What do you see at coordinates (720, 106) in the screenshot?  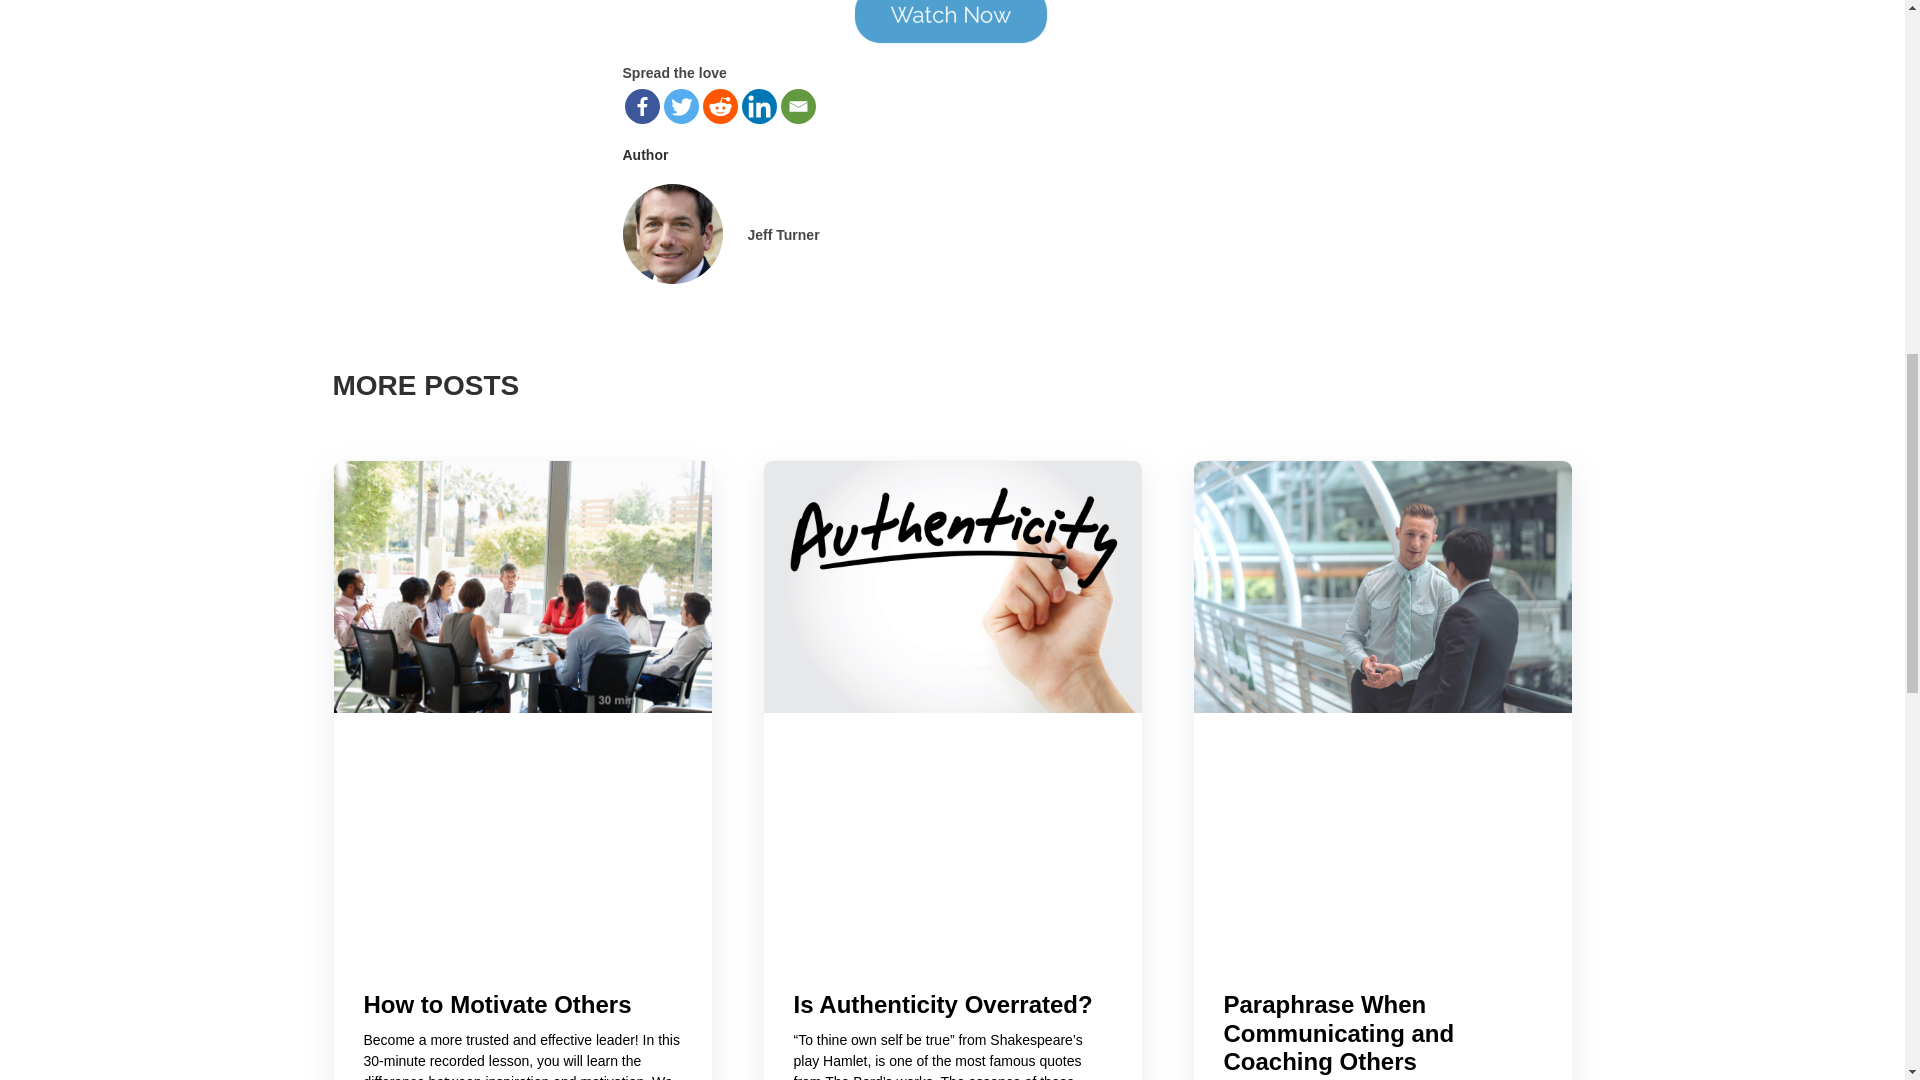 I see `Reddit` at bounding box center [720, 106].